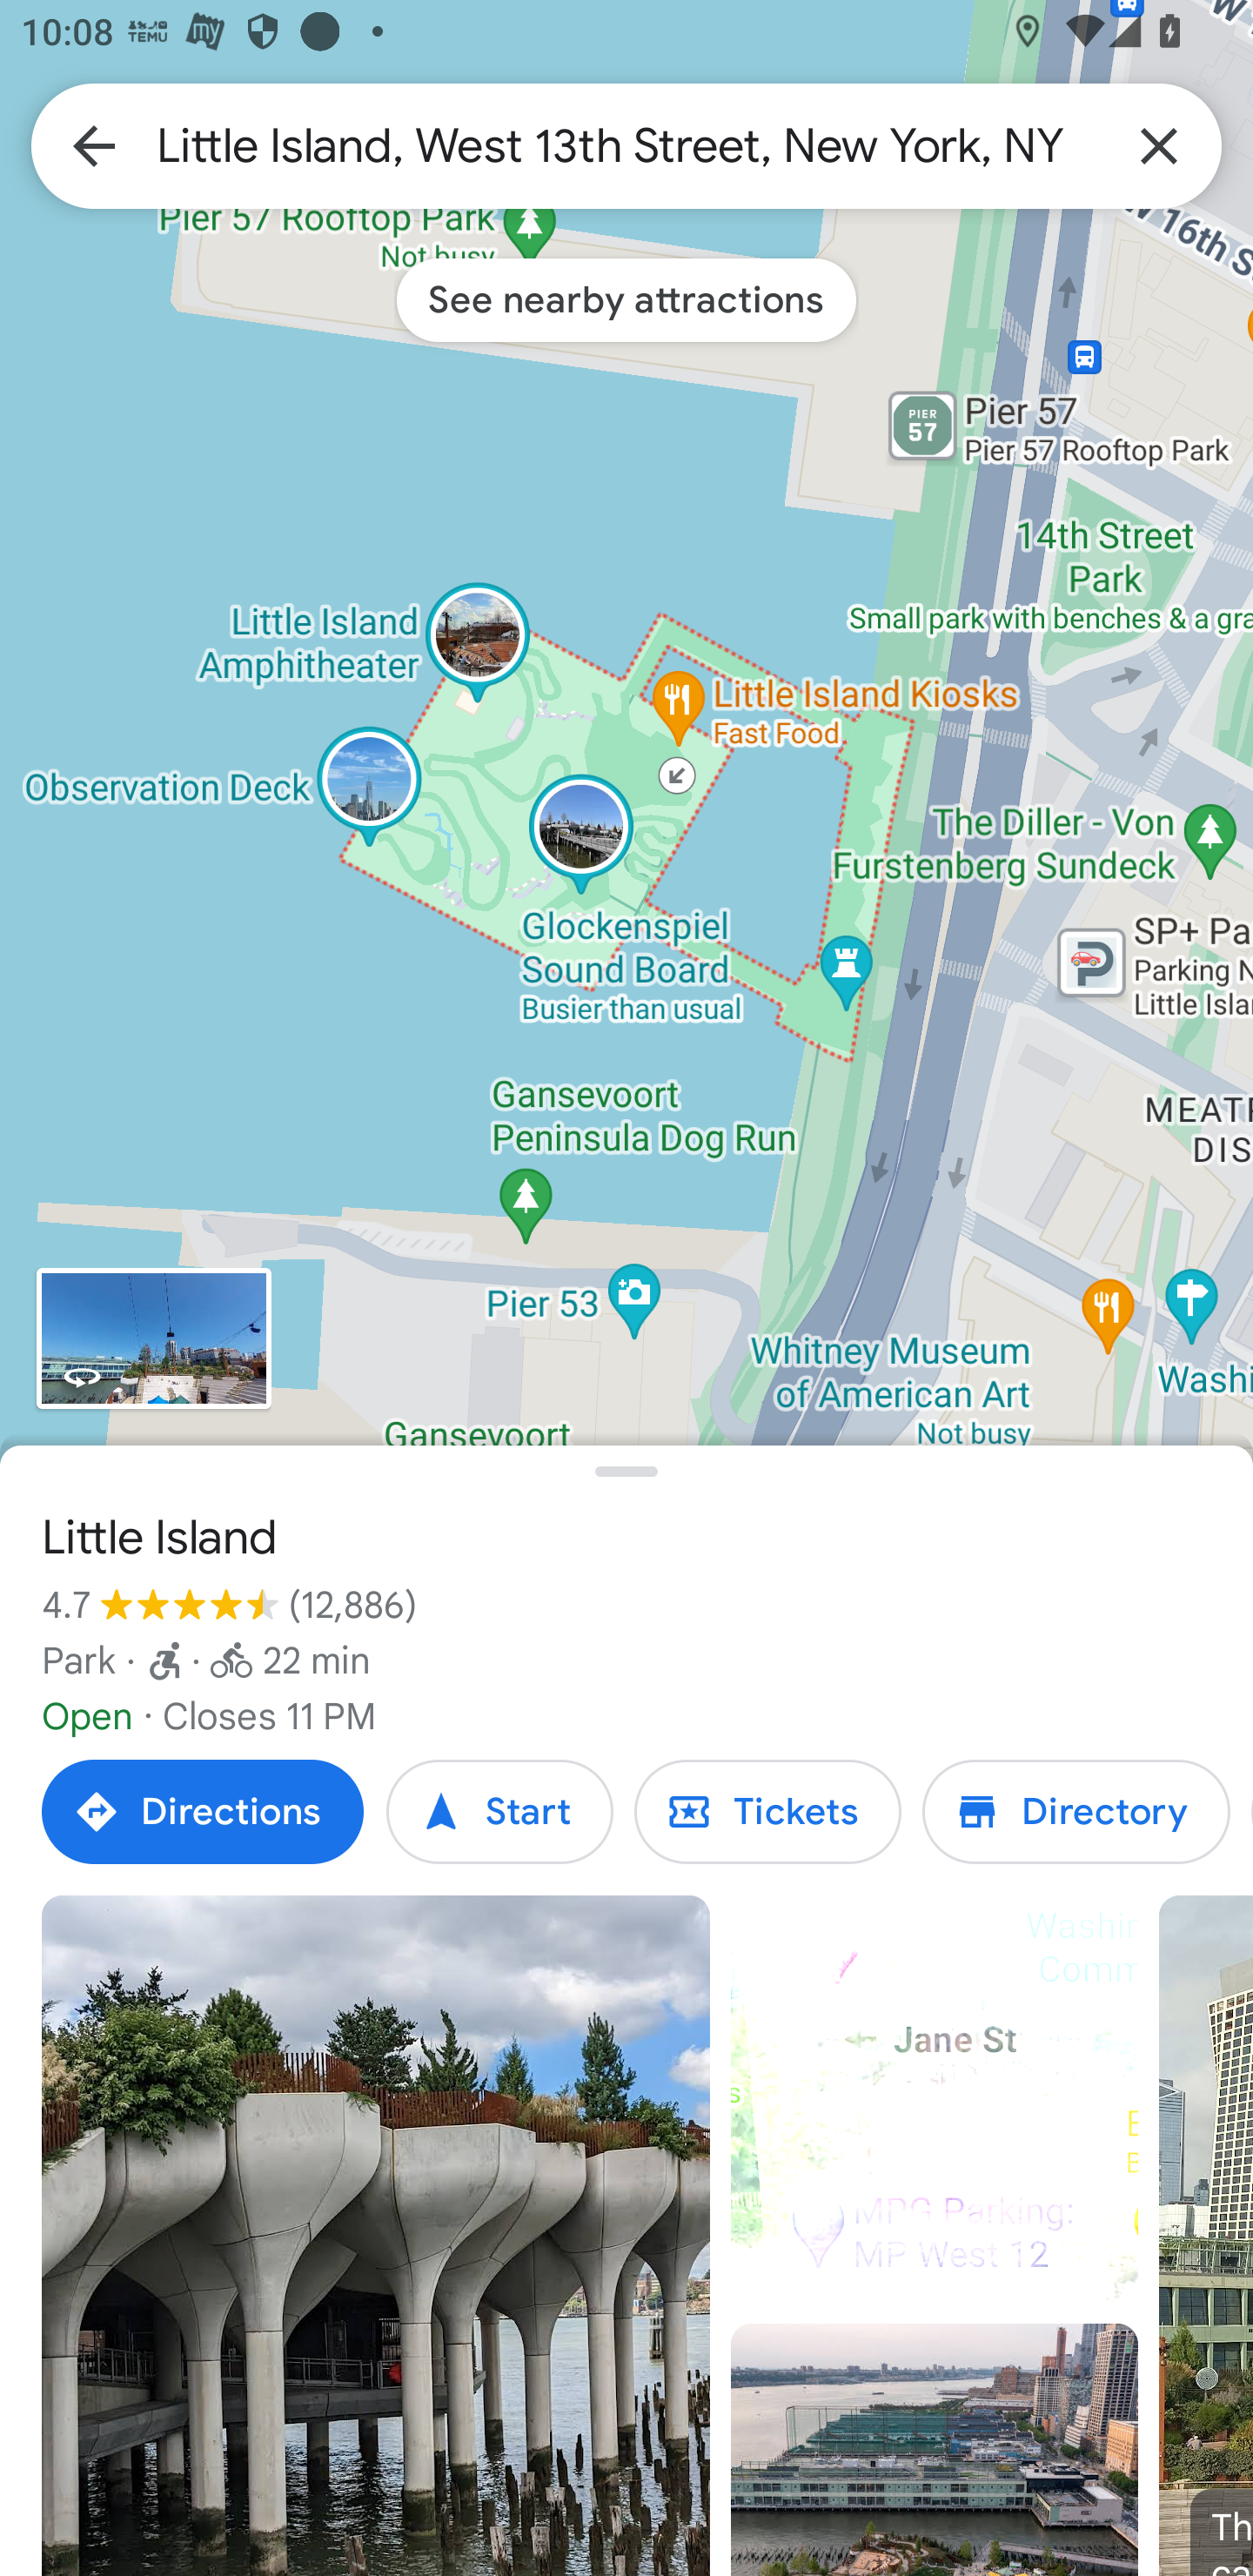 This screenshot has width=1253, height=2576. Describe the element at coordinates (1159, 144) in the screenshot. I see `Clear` at that location.